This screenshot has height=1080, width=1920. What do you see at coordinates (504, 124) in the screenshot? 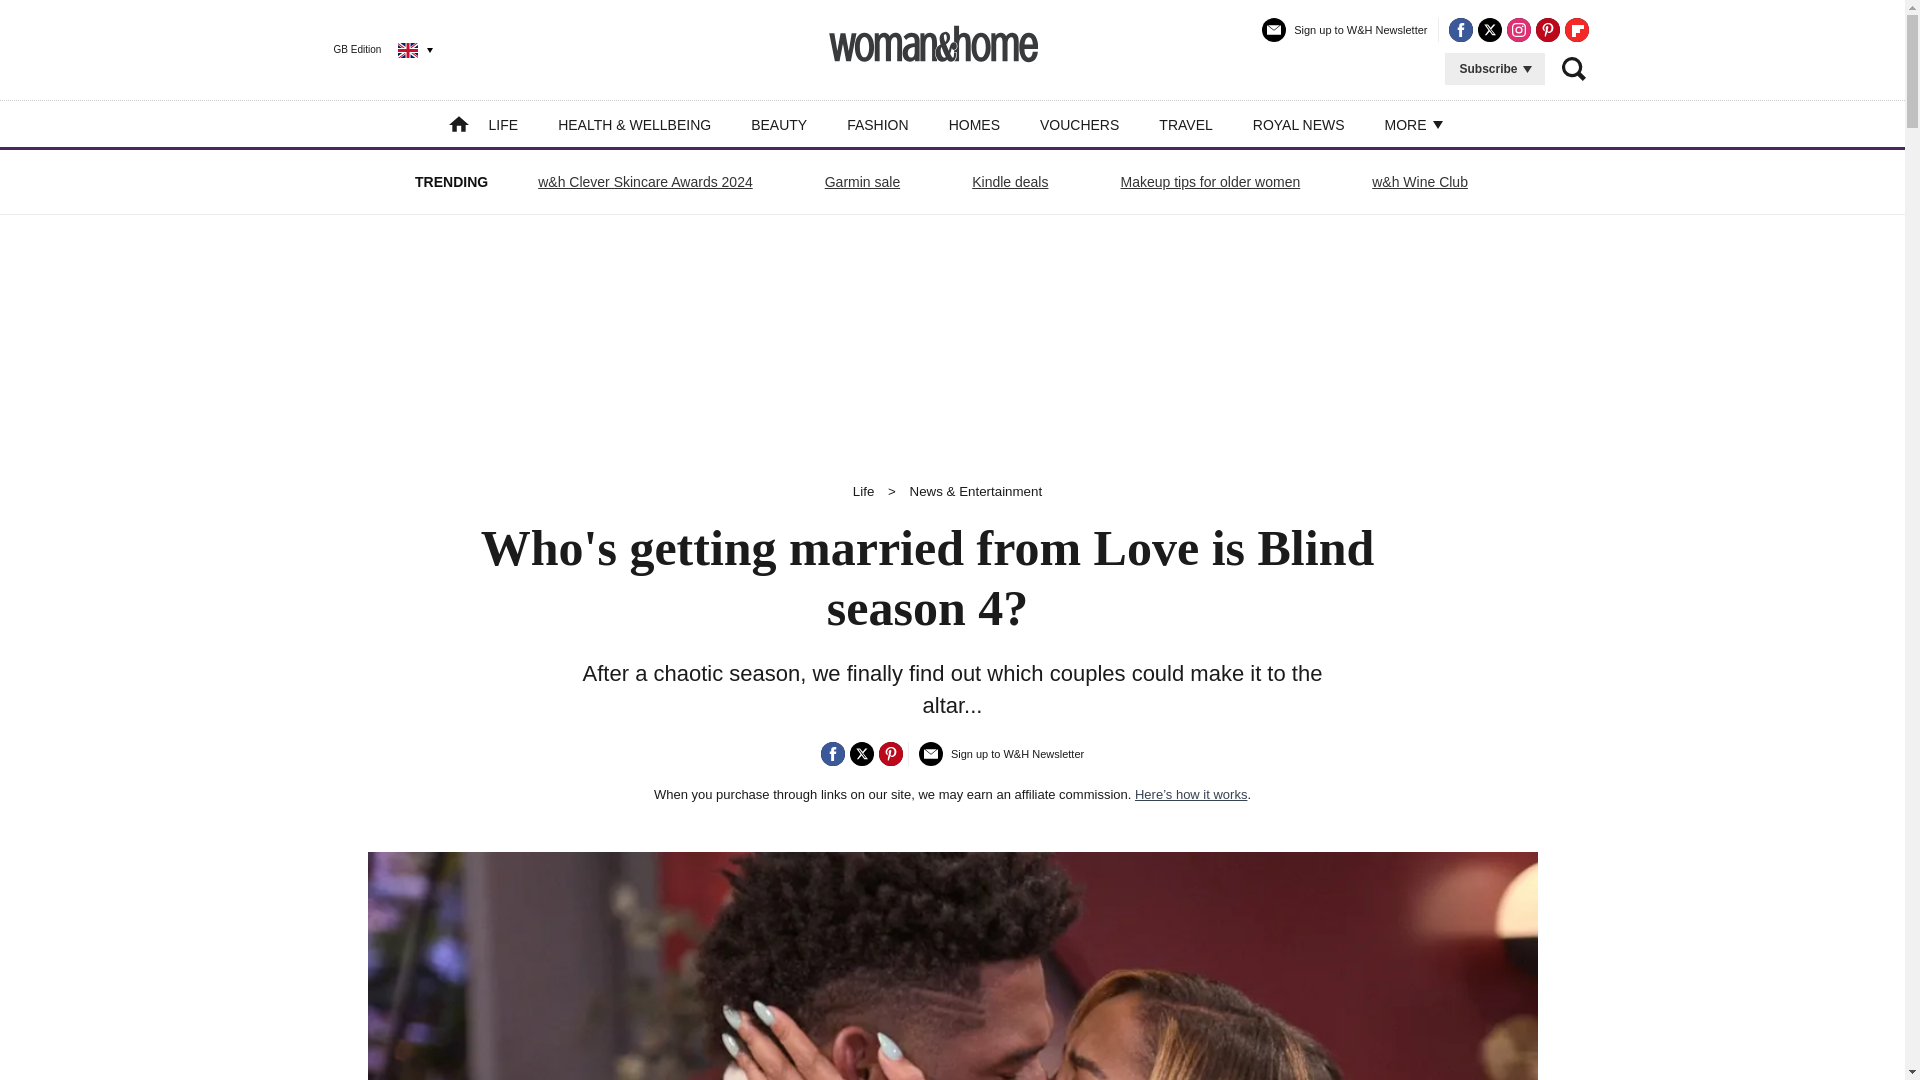
I see `LIFE` at bounding box center [504, 124].